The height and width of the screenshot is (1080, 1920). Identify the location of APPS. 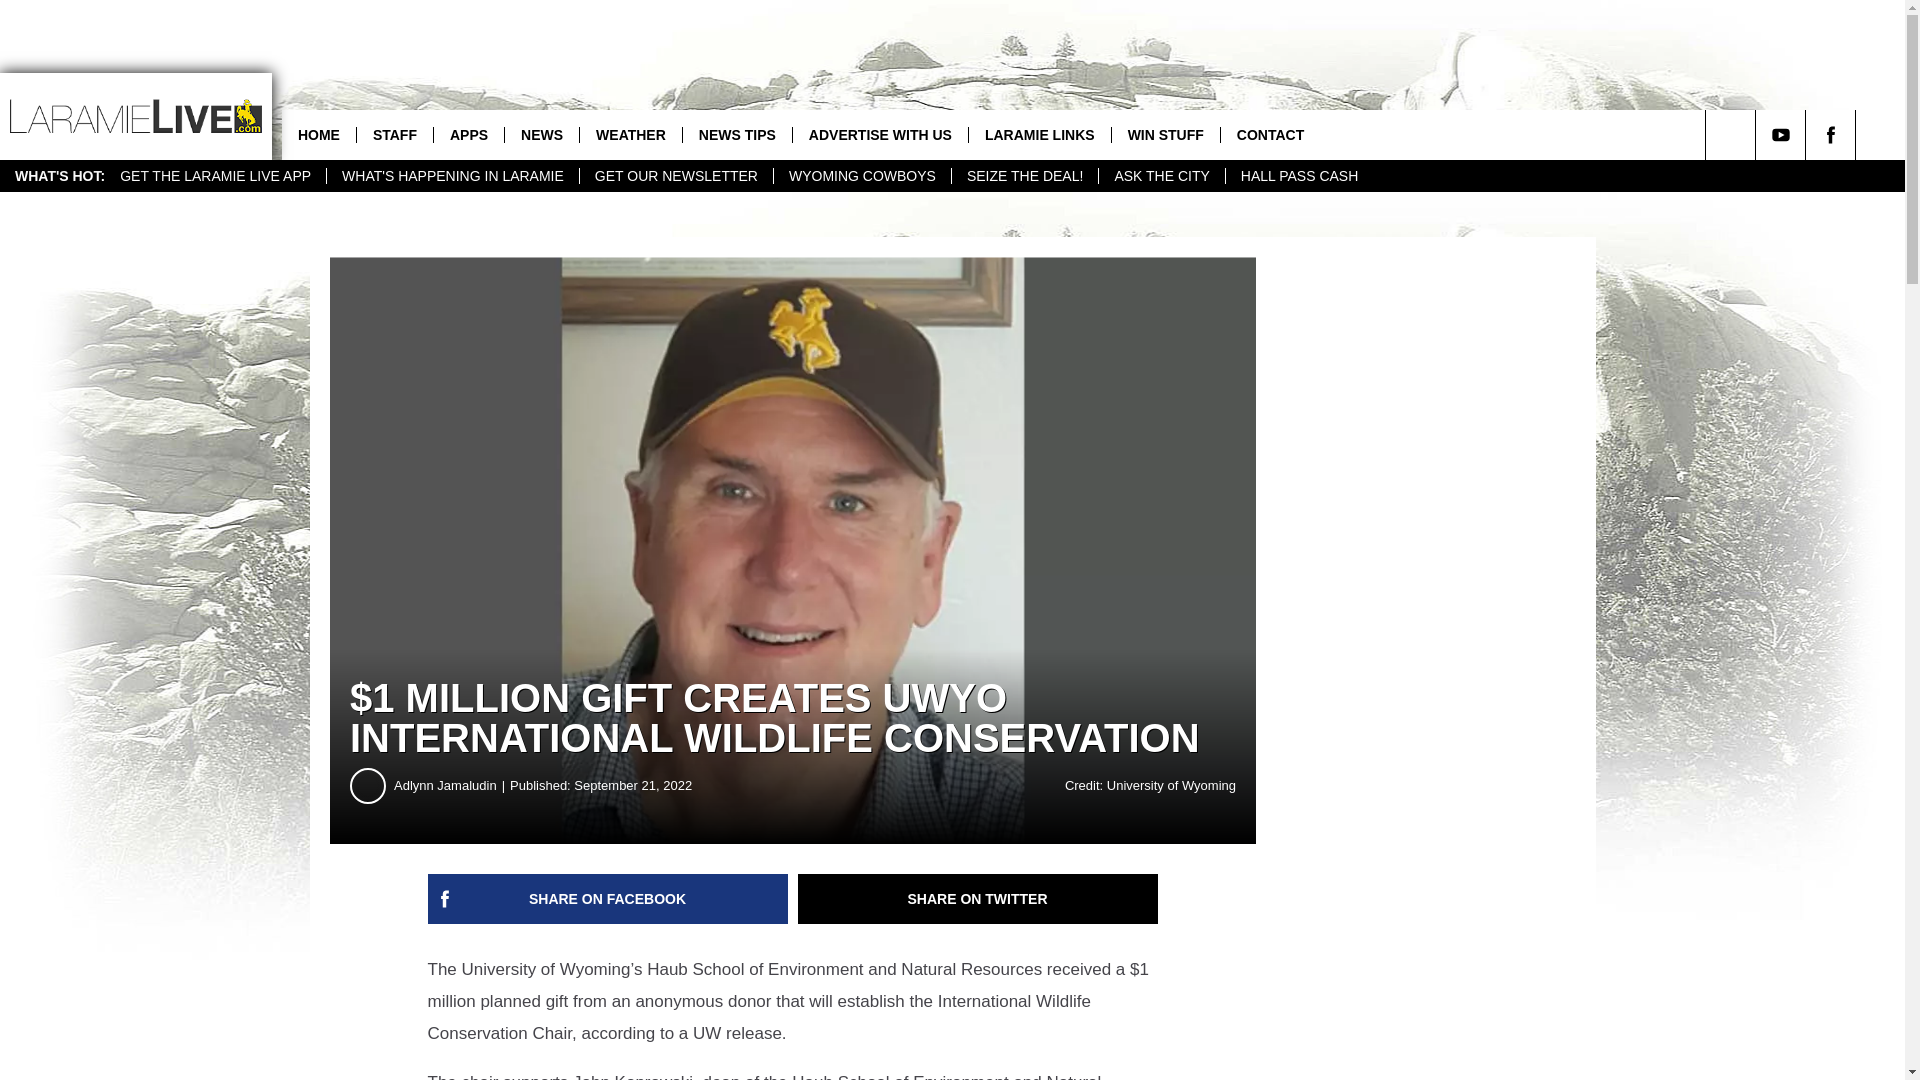
(468, 134).